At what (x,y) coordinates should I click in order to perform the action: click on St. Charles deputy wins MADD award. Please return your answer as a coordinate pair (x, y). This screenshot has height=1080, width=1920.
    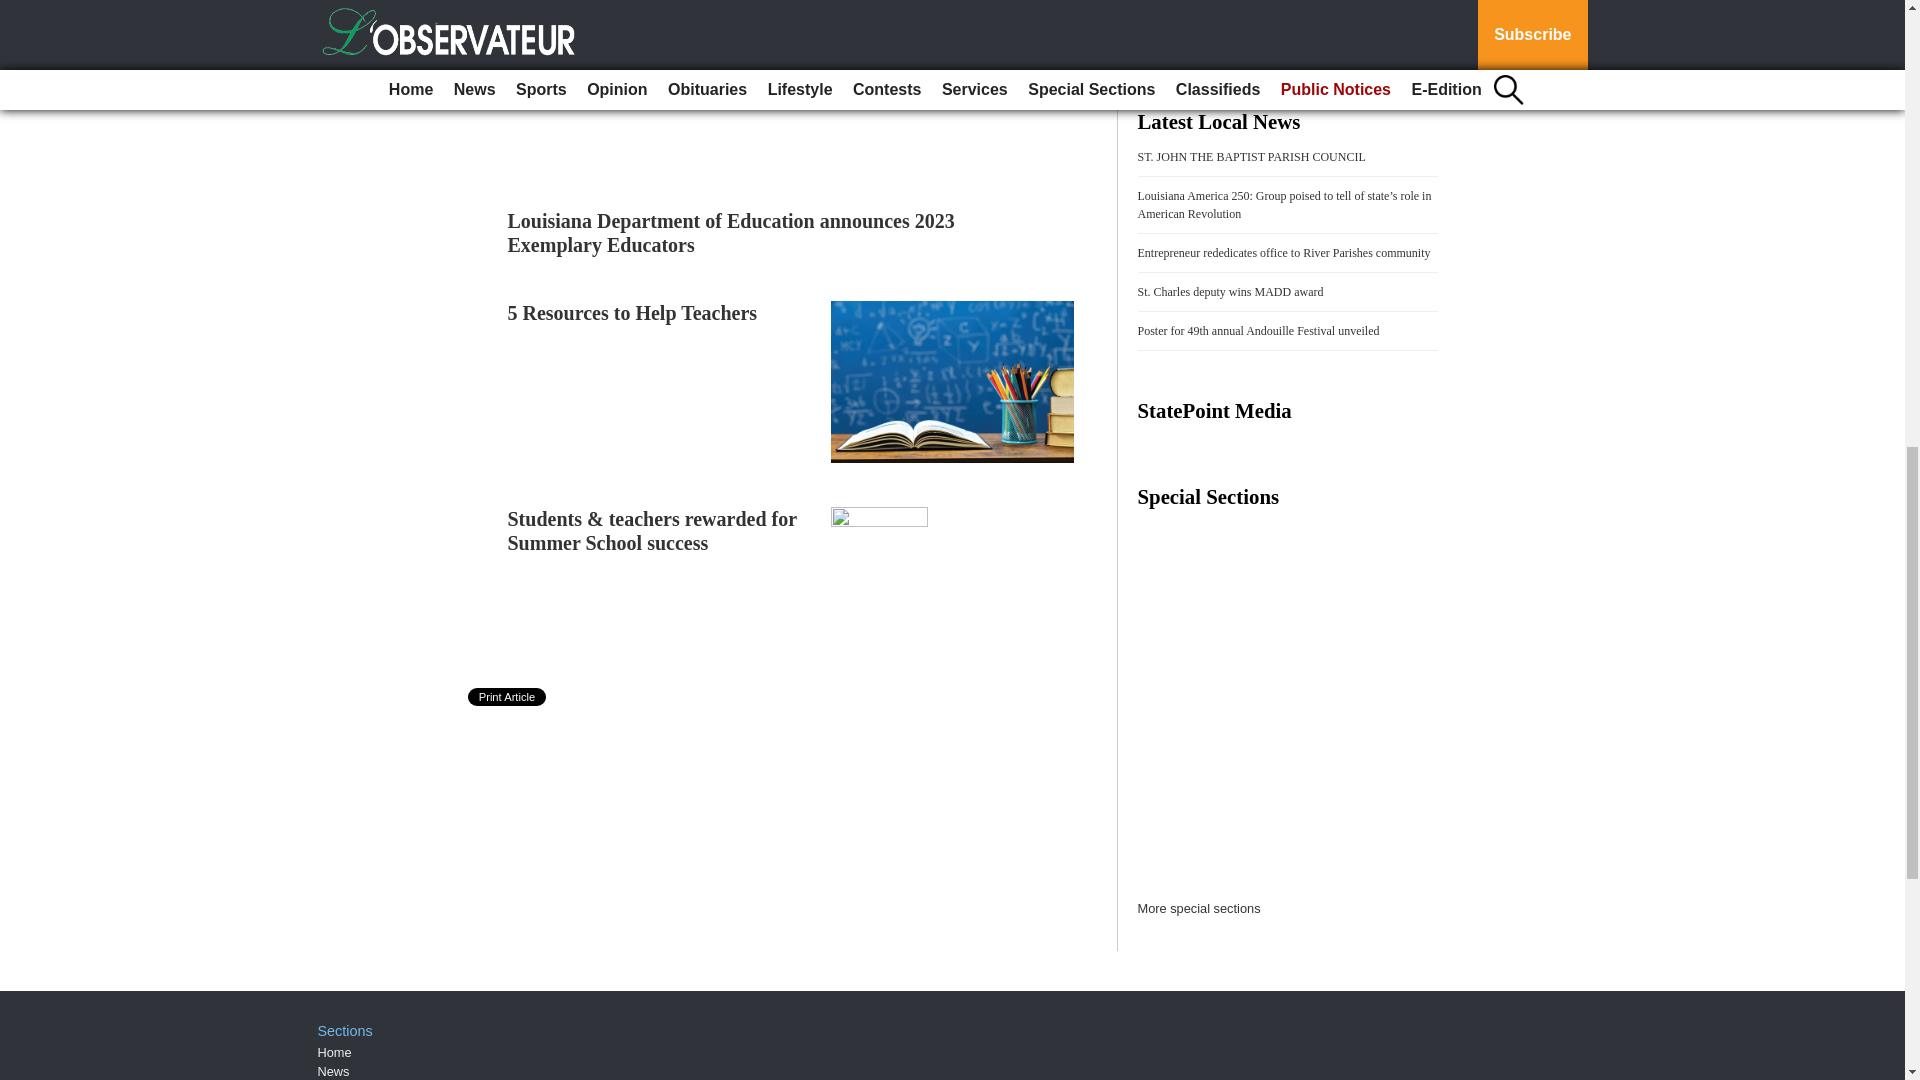
    Looking at the image, I should click on (1231, 292).